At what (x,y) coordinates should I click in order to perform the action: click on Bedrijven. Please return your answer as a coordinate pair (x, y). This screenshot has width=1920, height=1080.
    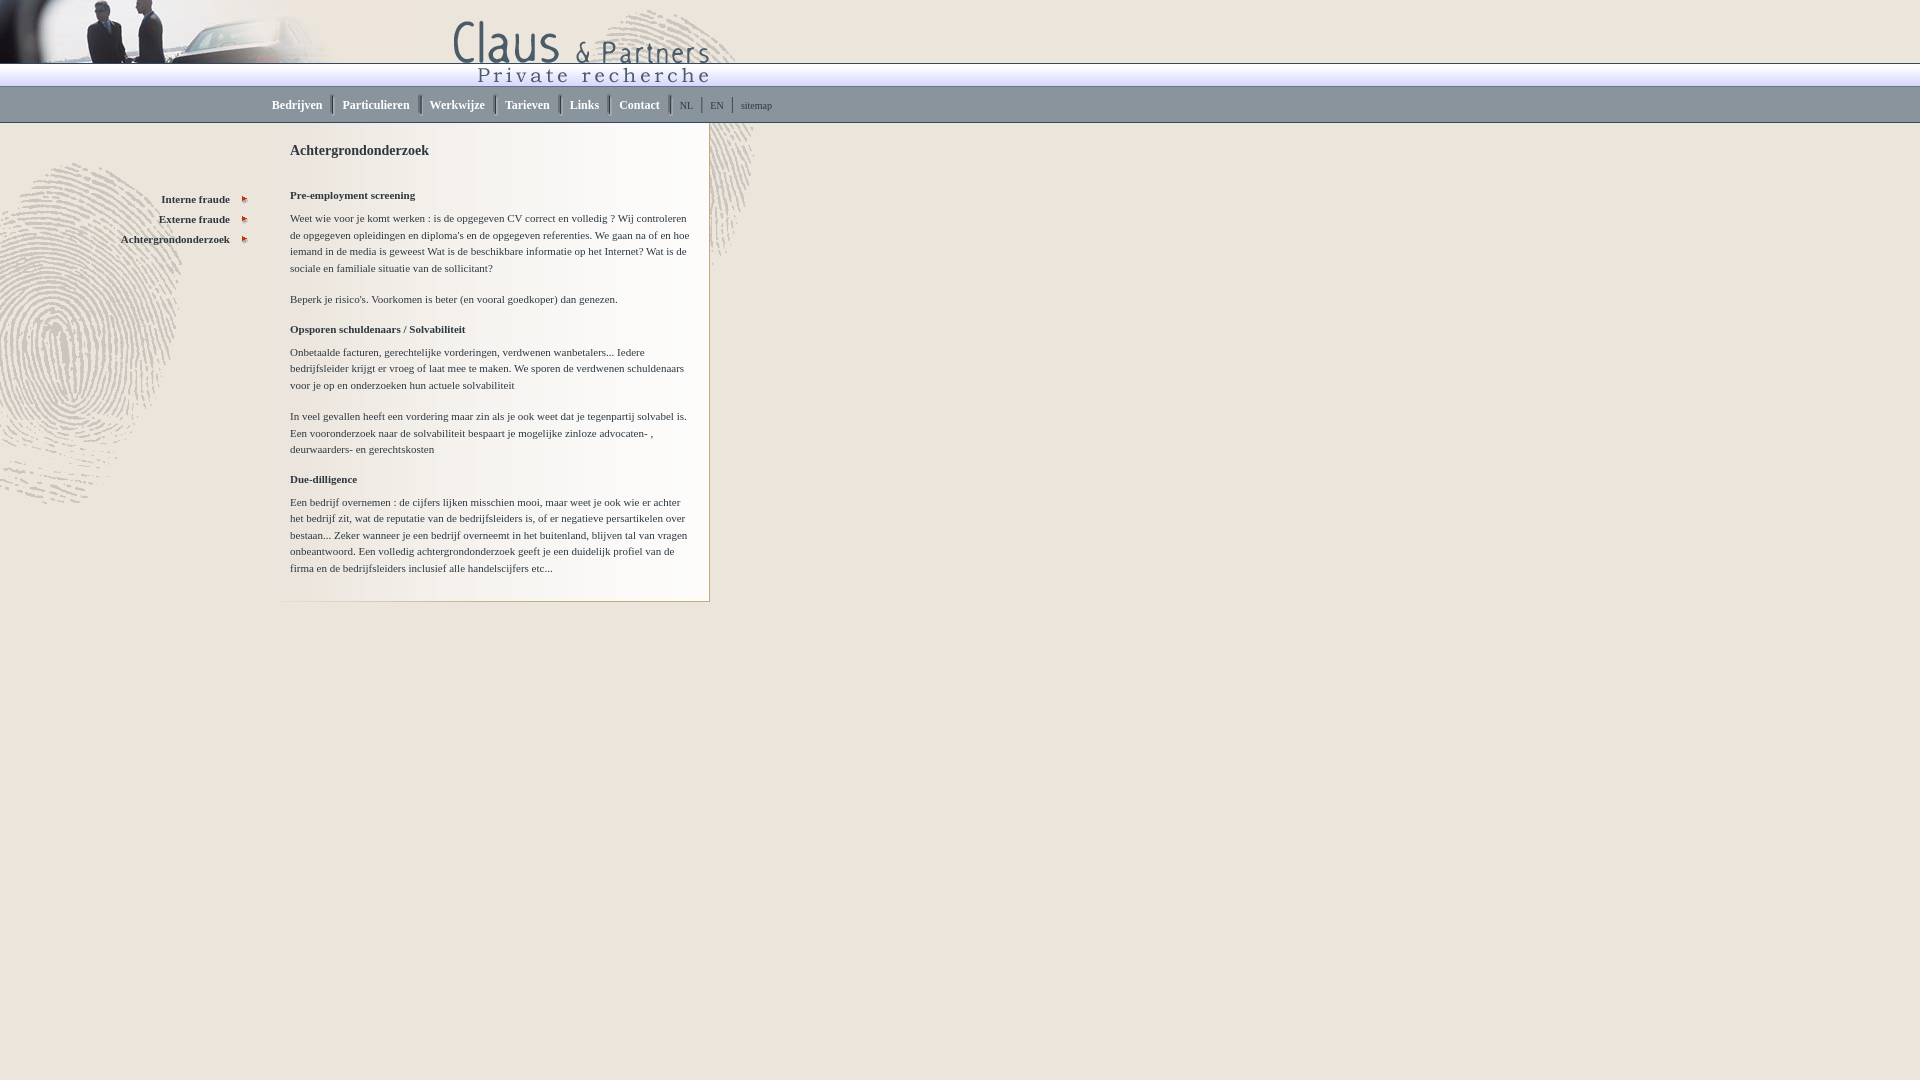
    Looking at the image, I should click on (302, 105).